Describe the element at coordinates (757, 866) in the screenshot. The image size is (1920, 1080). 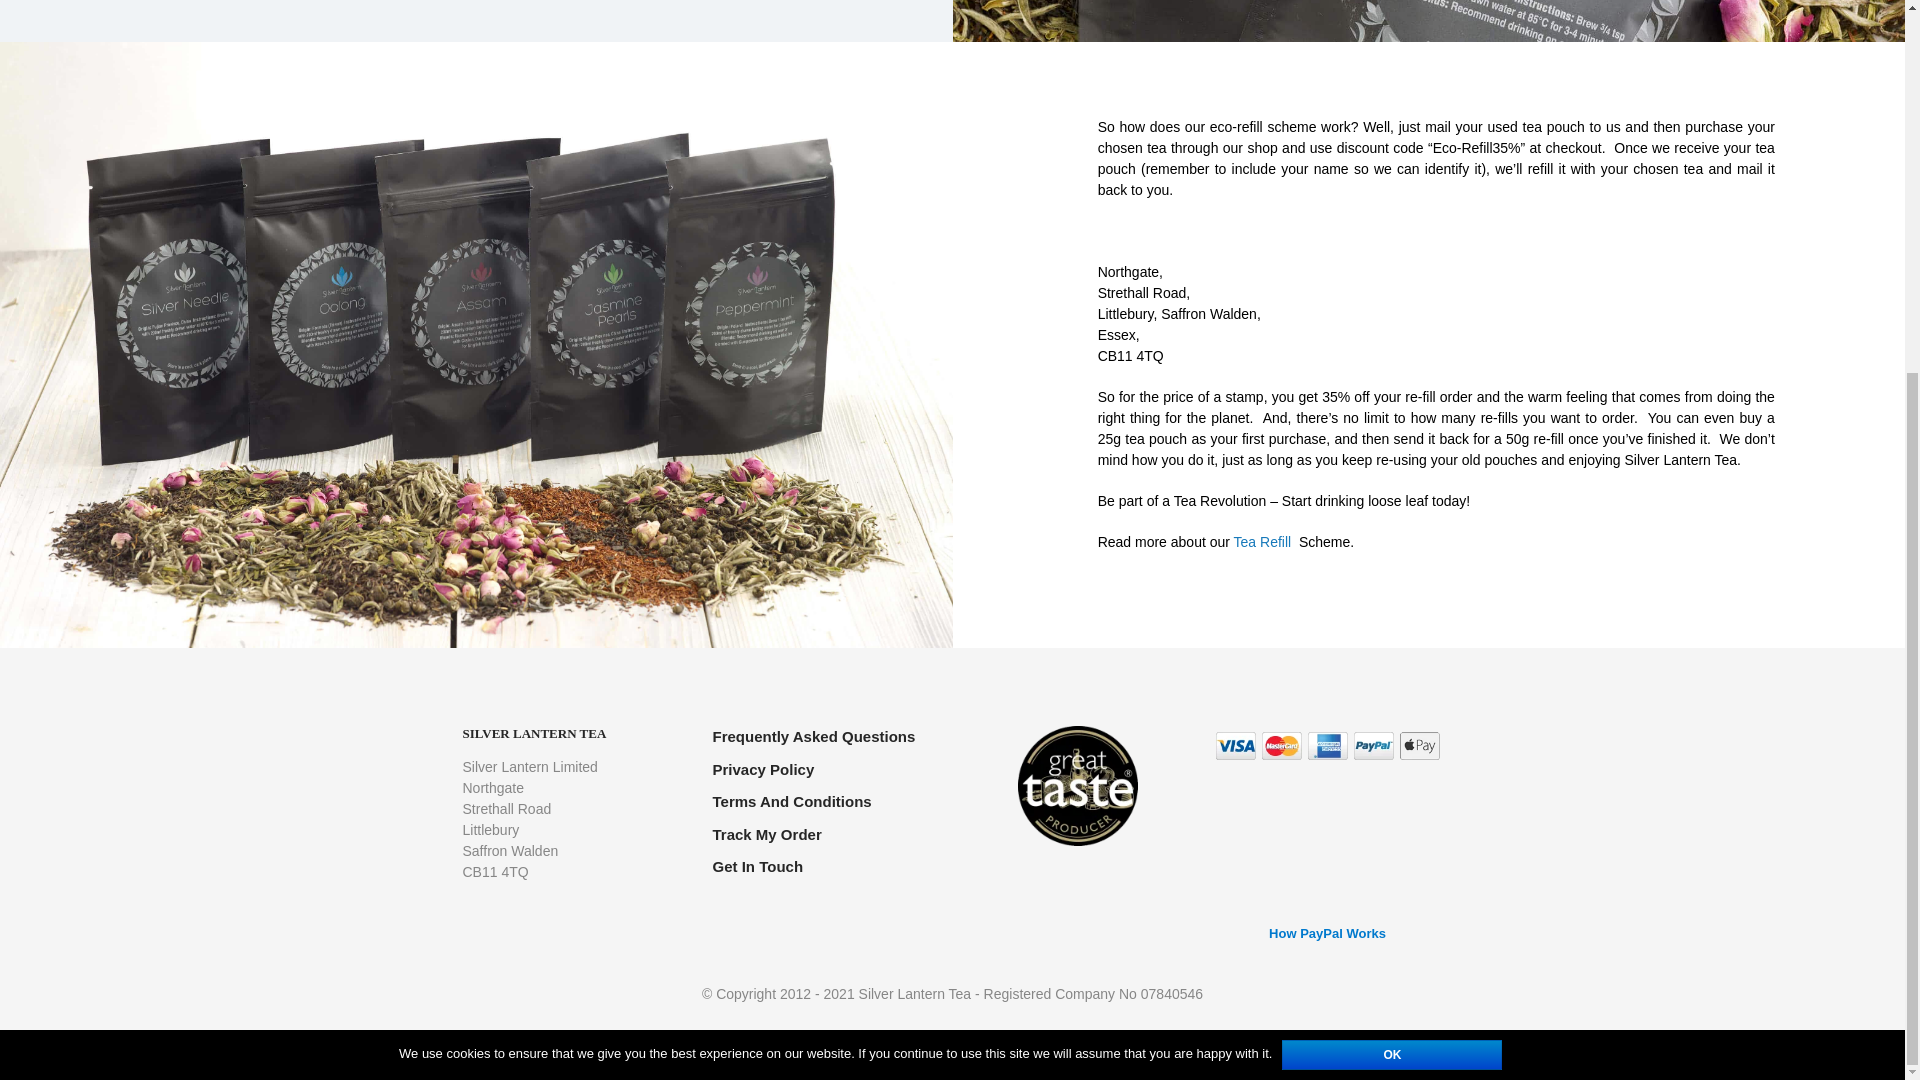
I see `Get In Touch` at that location.